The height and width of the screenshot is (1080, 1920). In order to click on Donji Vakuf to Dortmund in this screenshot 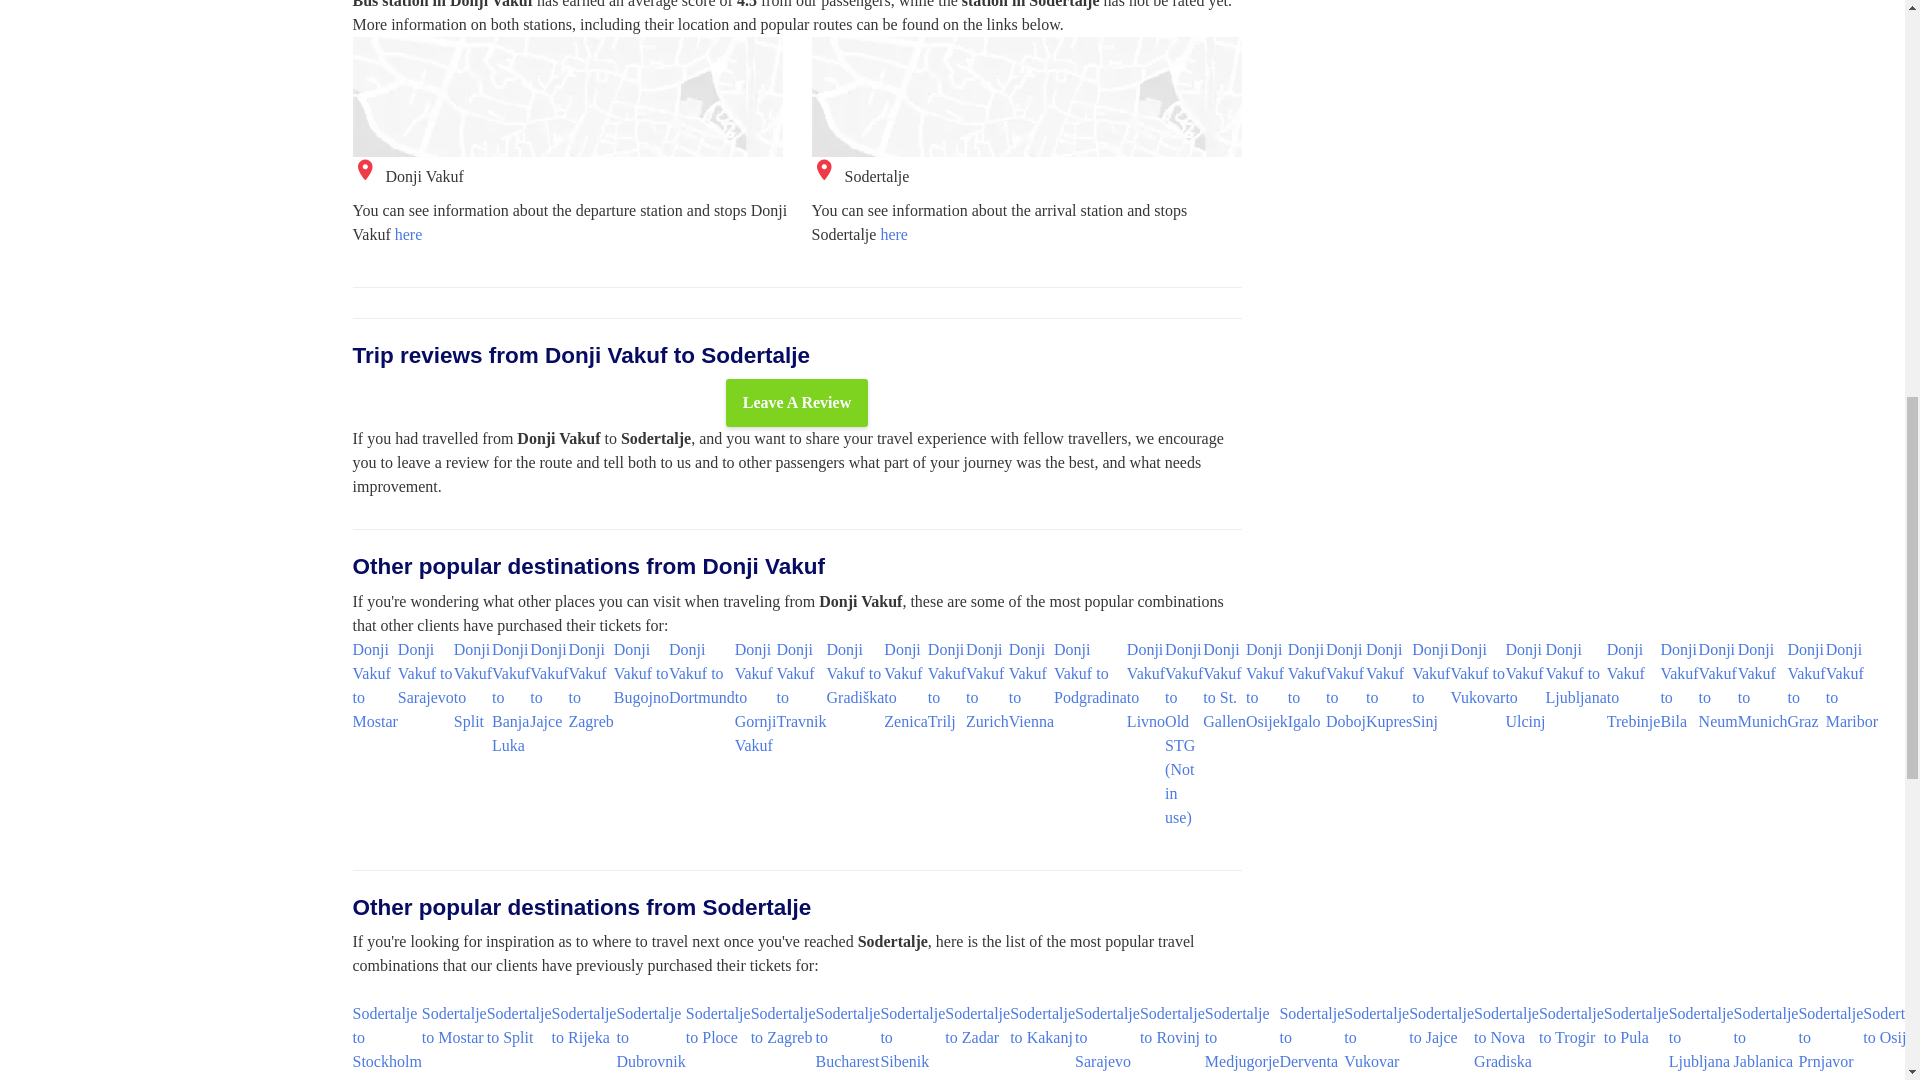, I will do `click(702, 672)`.